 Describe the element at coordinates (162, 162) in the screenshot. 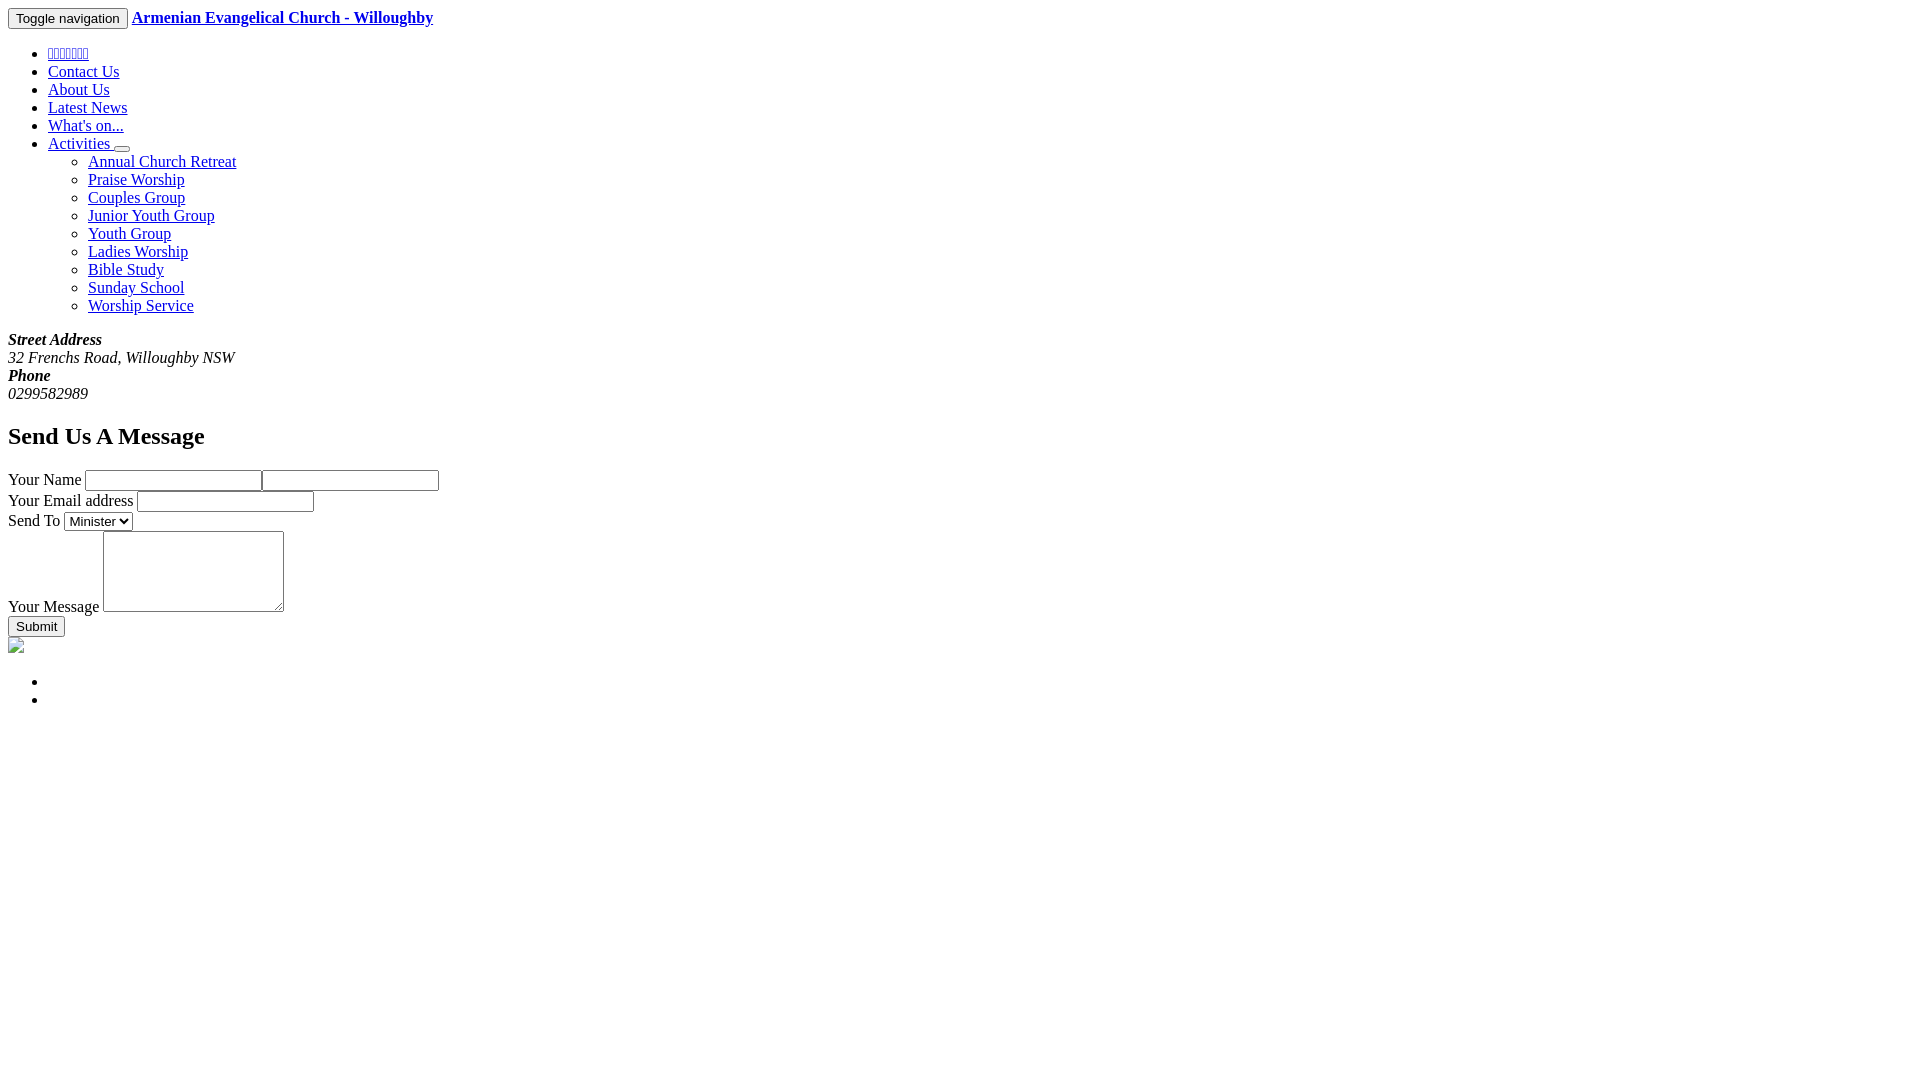

I see `Annual Church Retreat` at that location.